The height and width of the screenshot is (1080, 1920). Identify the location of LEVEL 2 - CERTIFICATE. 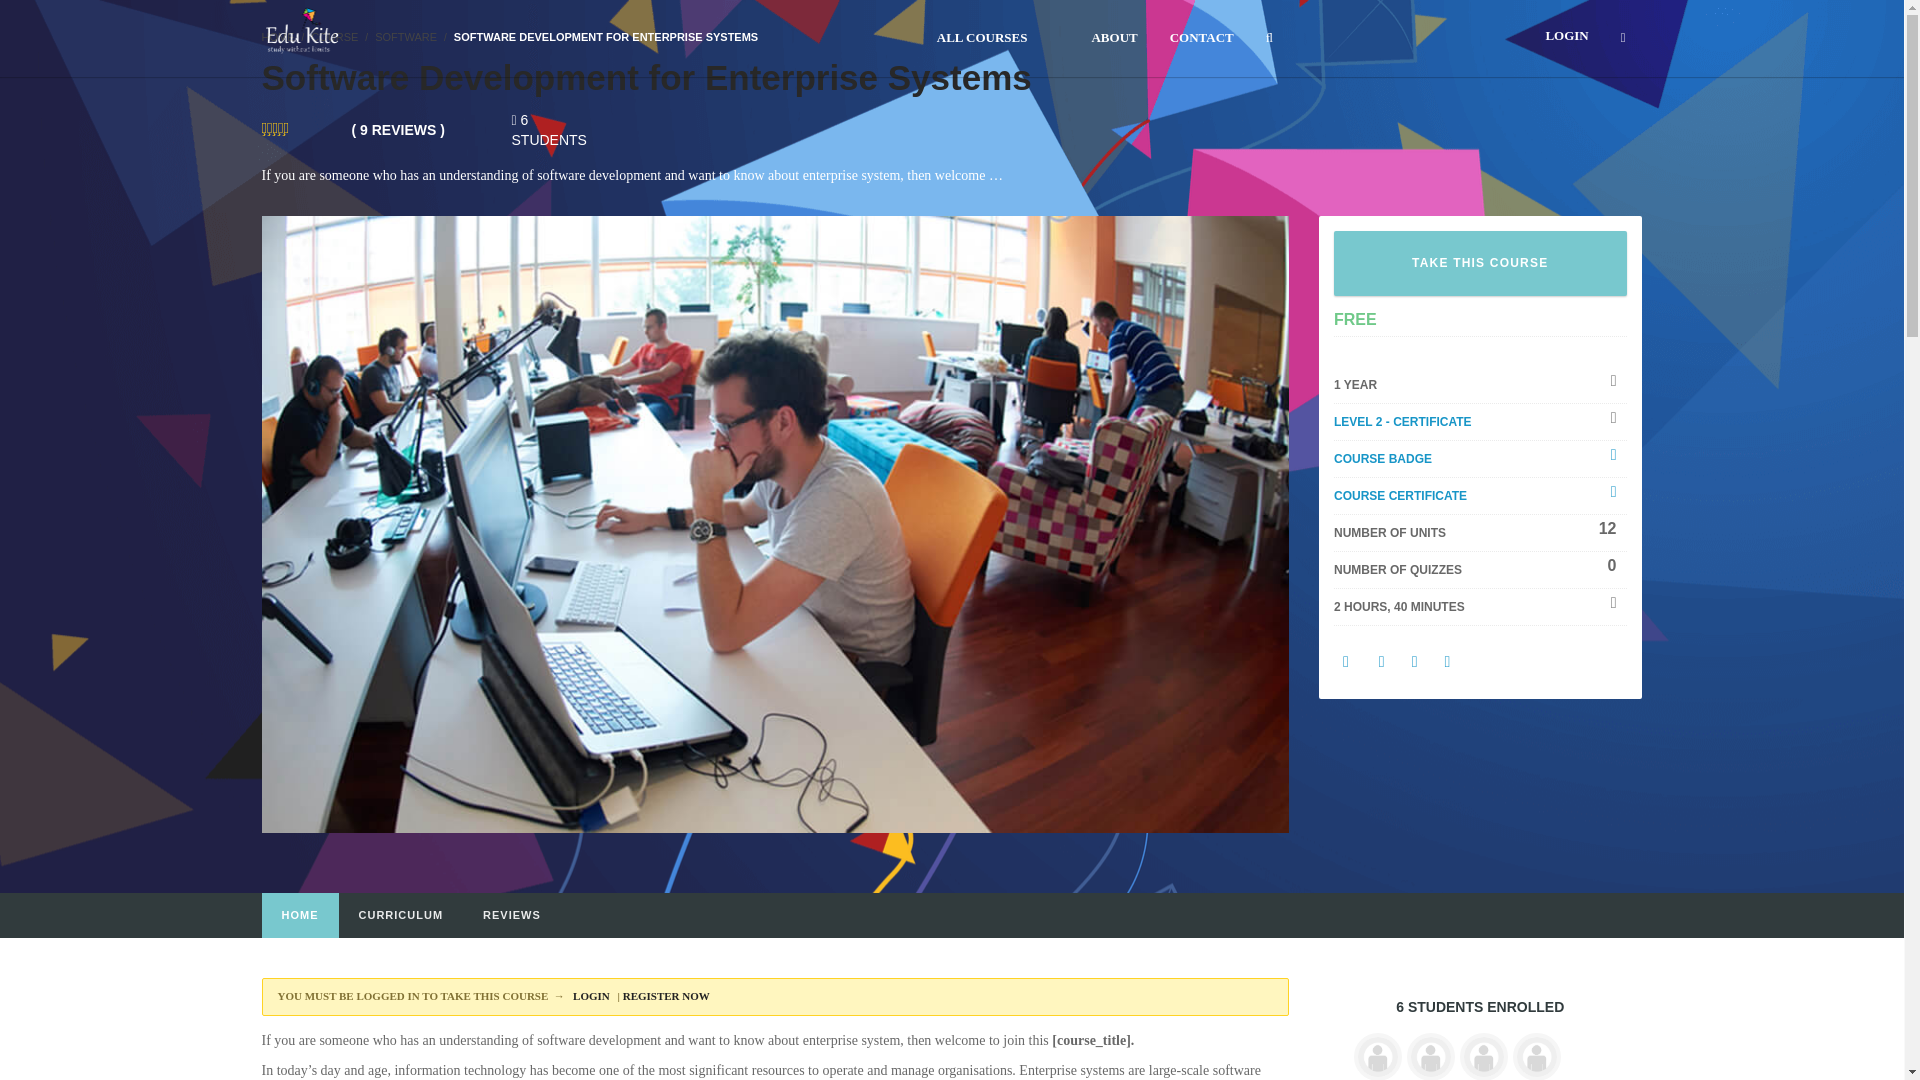
(1403, 421).